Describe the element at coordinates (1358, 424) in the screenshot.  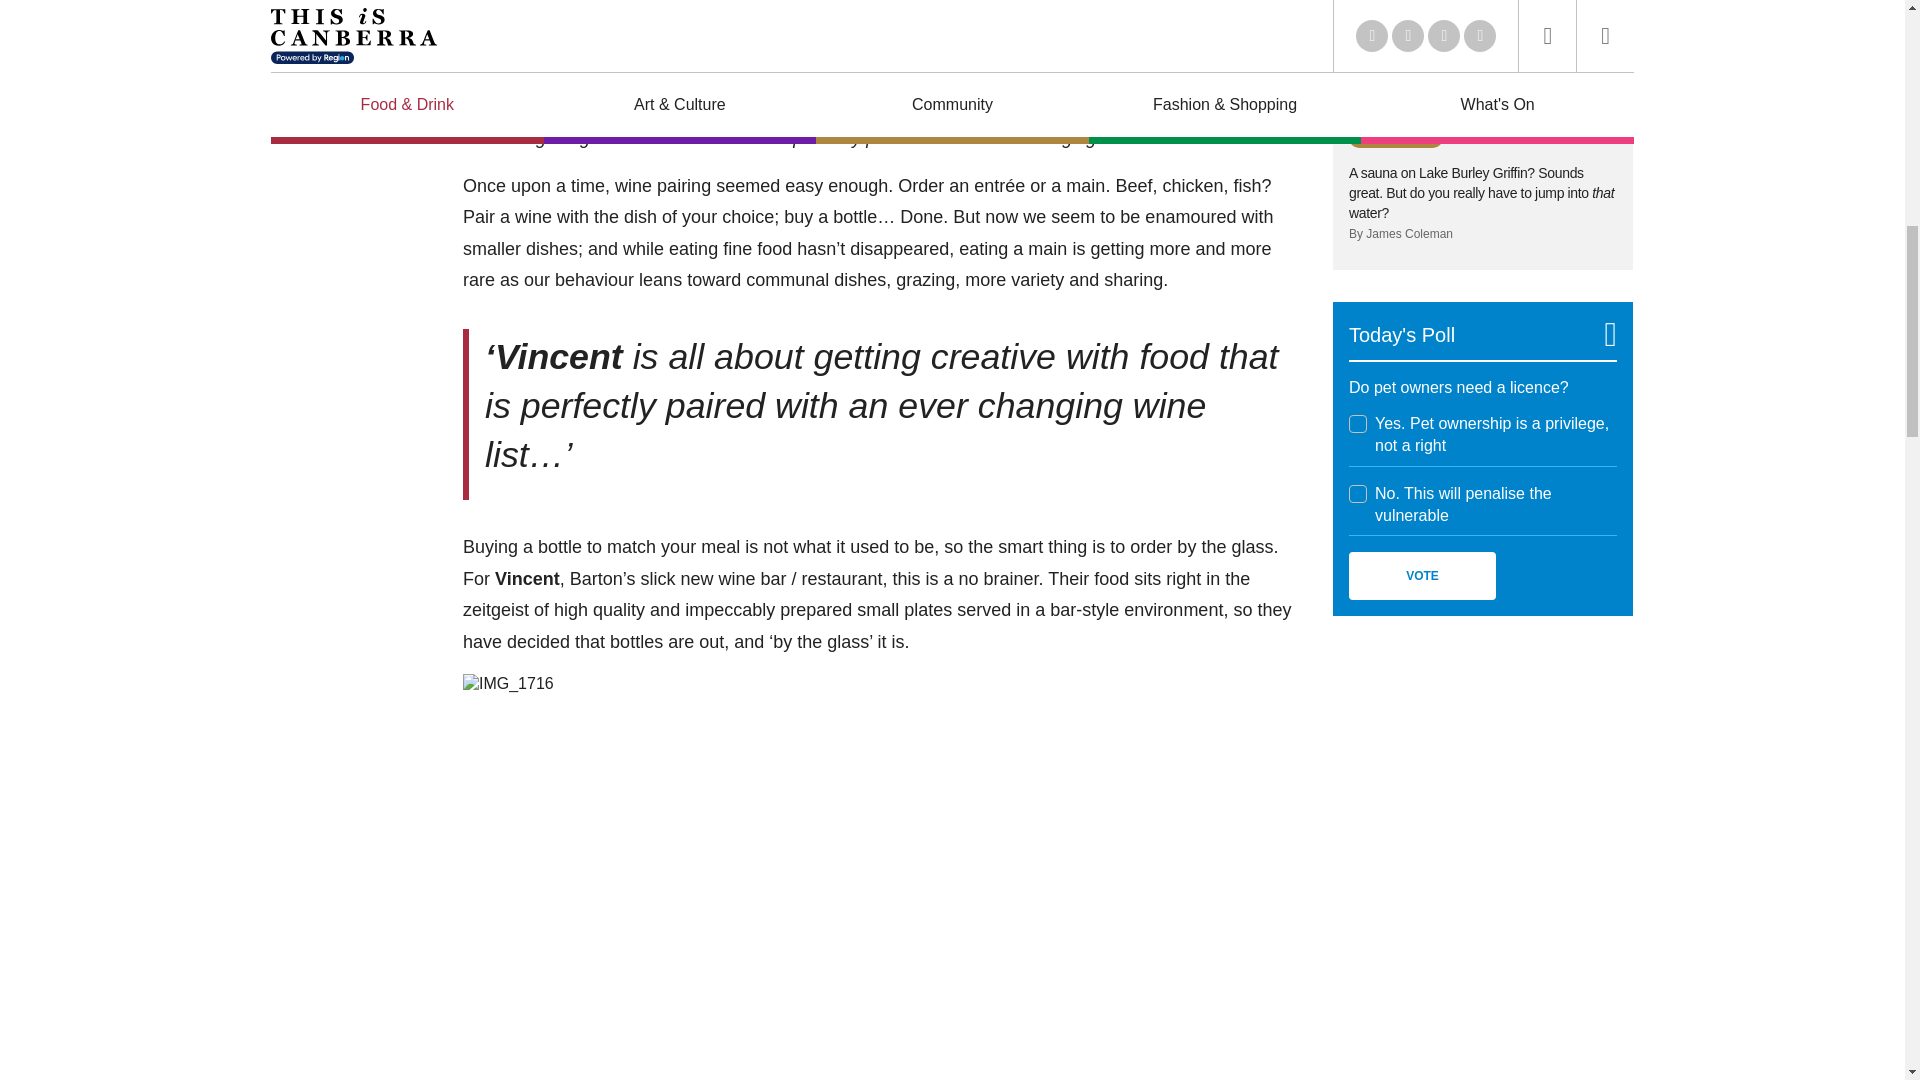
I see `1` at that location.